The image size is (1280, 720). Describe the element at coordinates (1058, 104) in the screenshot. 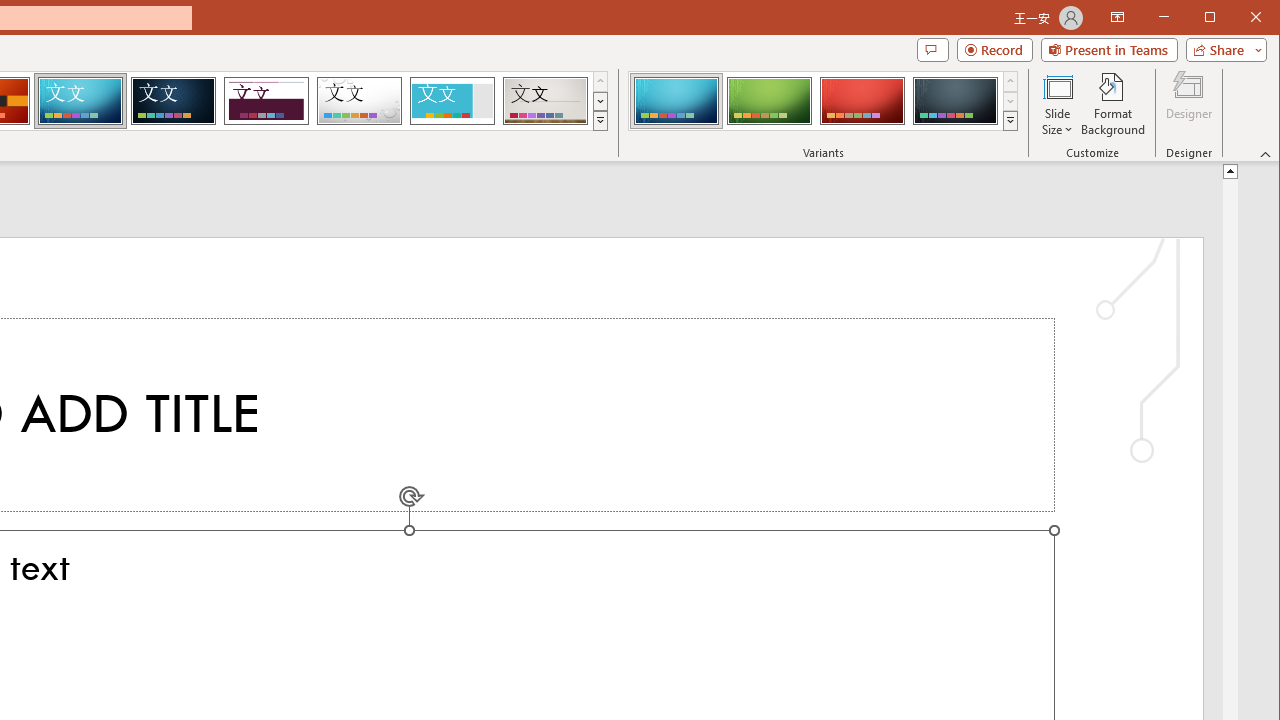

I see `Slide Size` at that location.